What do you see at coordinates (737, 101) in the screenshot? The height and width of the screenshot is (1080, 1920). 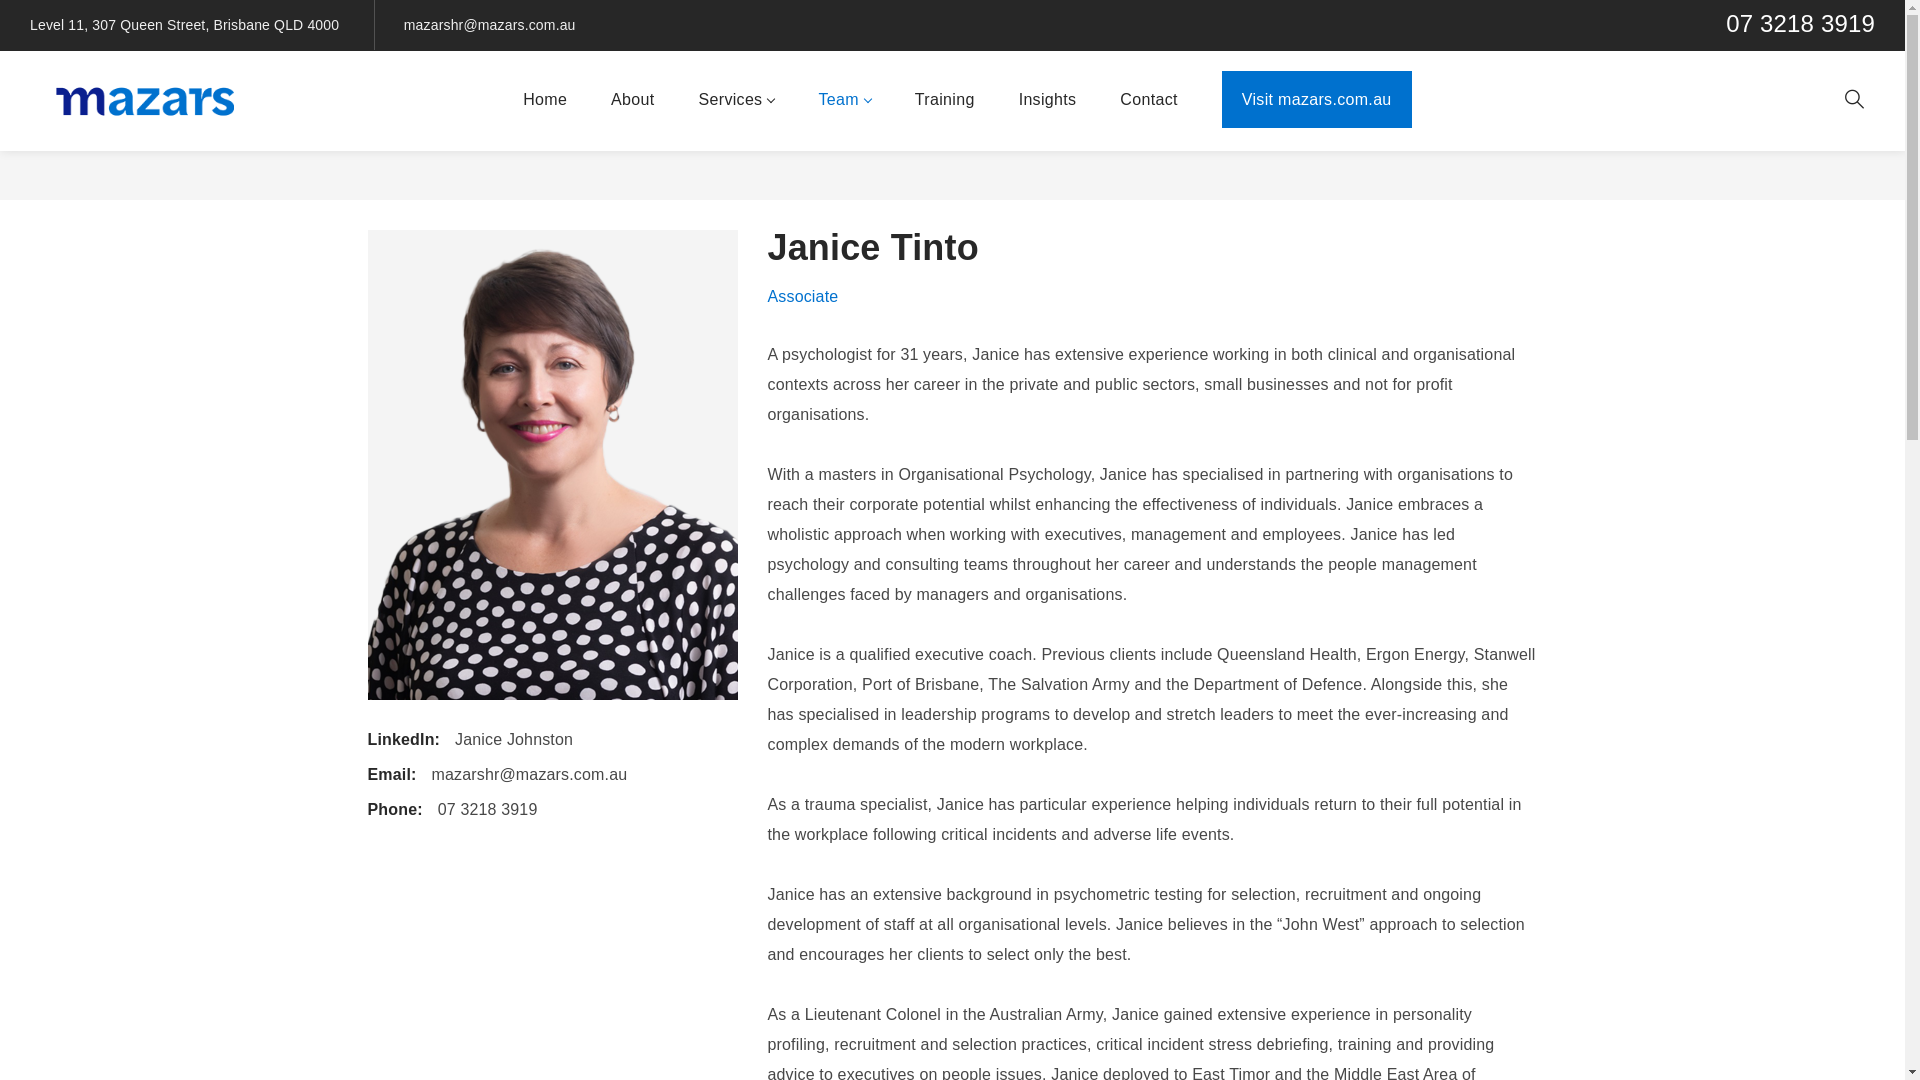 I see `Services` at bounding box center [737, 101].